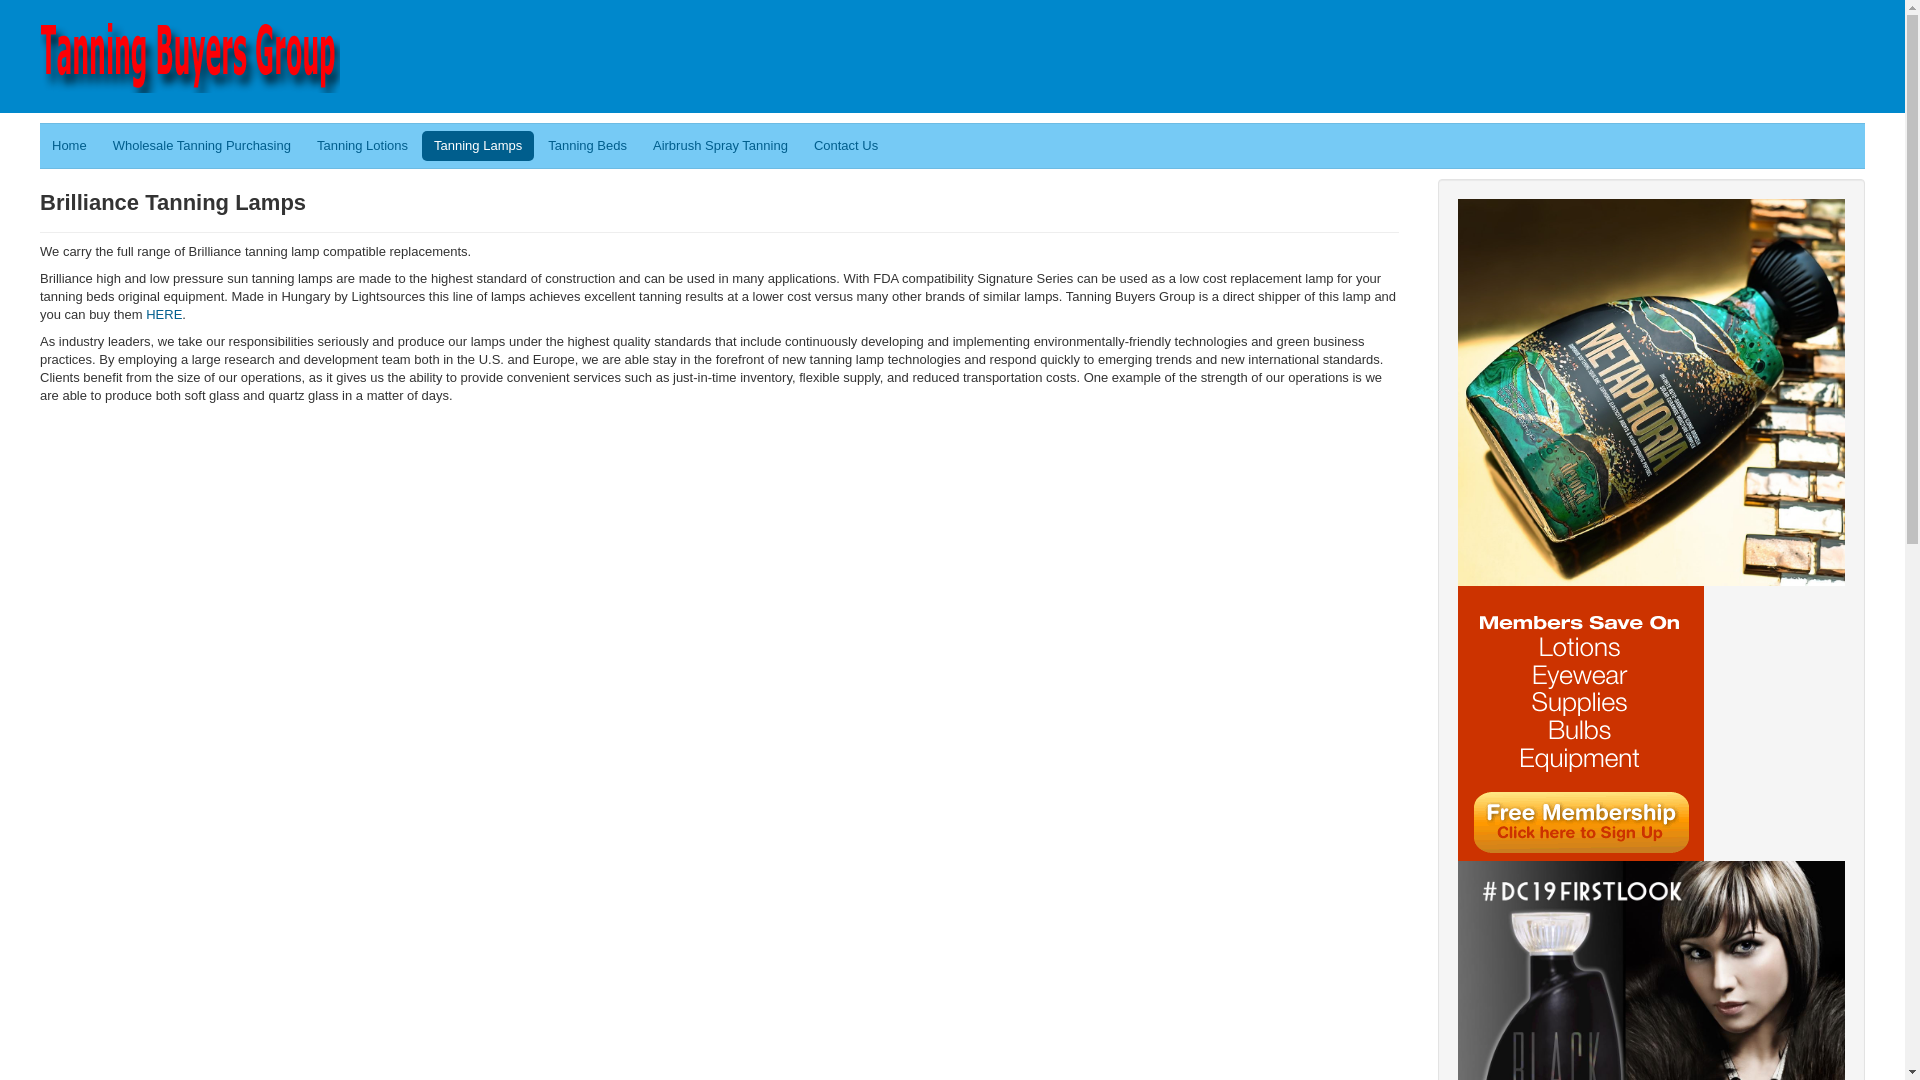  Describe the element at coordinates (1580, 722) in the screenshot. I see `Side Banner Pumpkin` at that location.